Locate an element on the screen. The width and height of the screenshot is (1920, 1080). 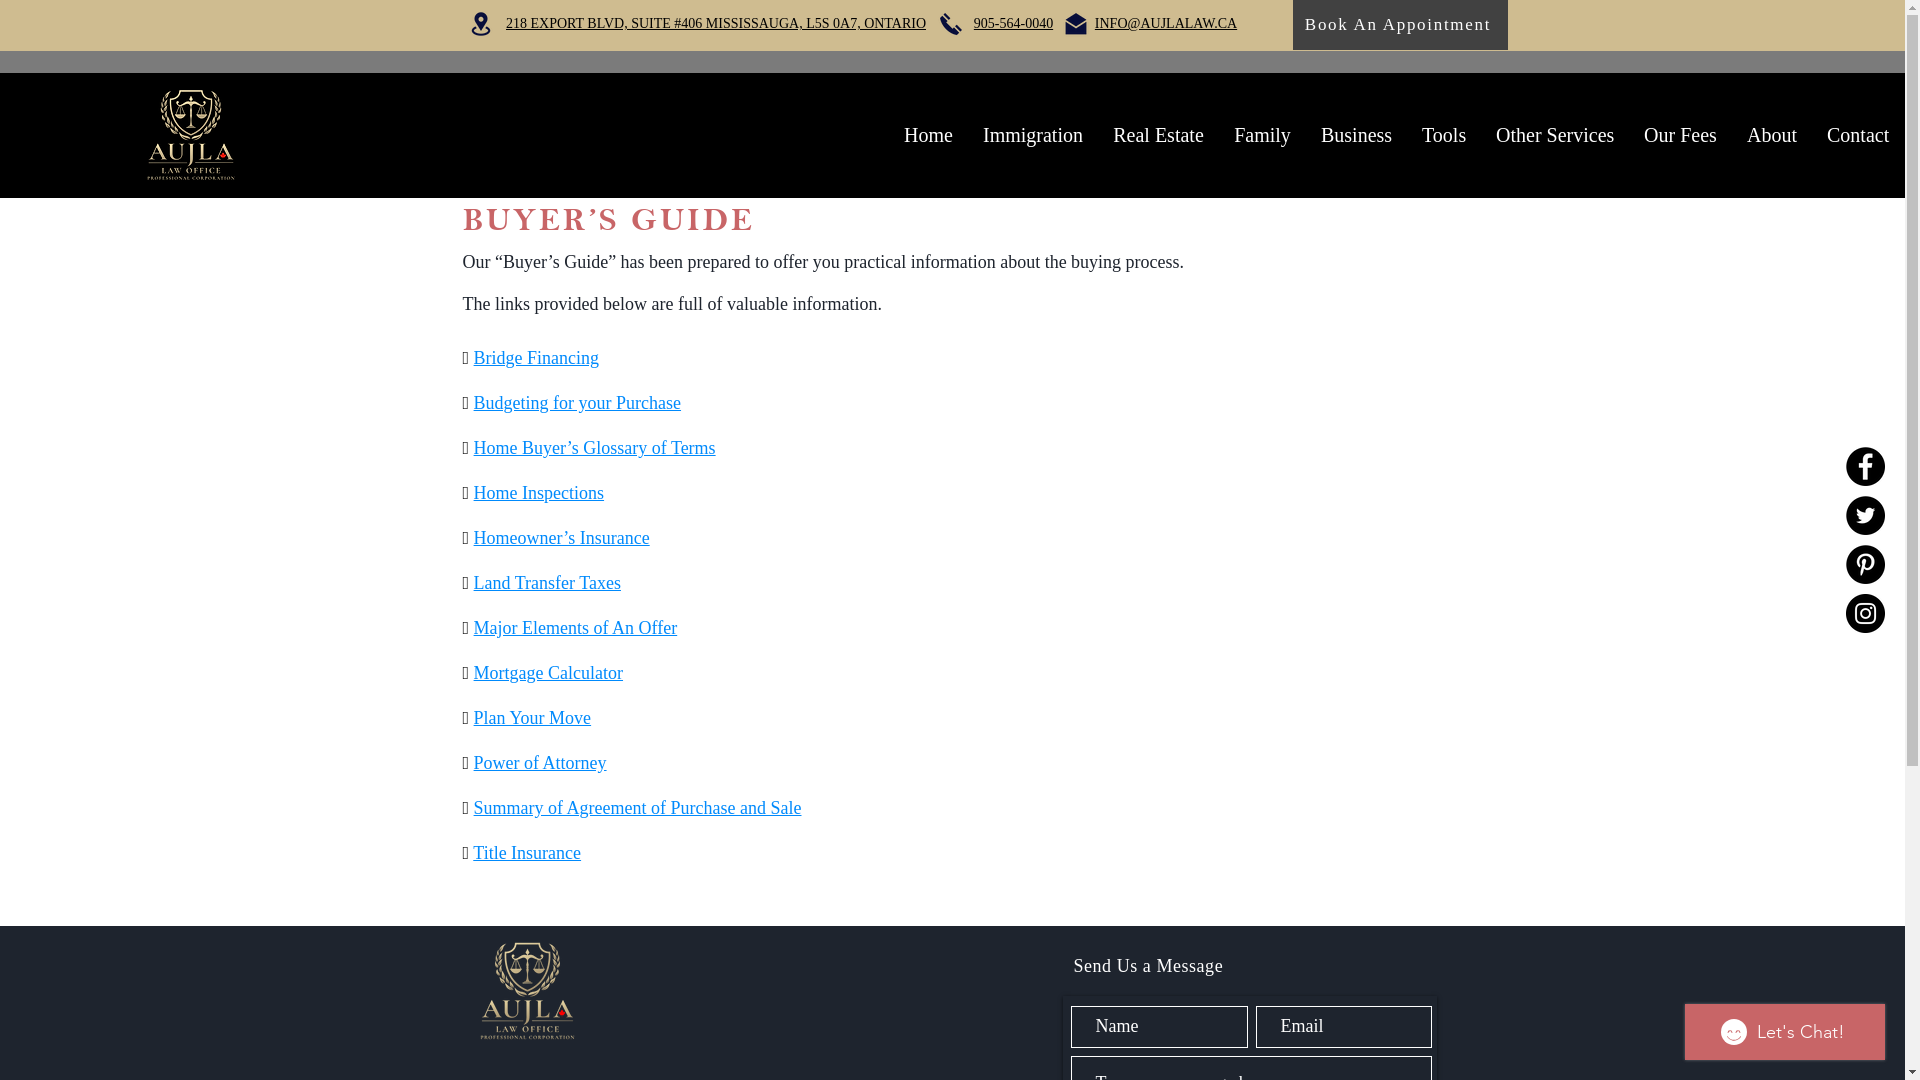
  is located at coordinates (472, 763).